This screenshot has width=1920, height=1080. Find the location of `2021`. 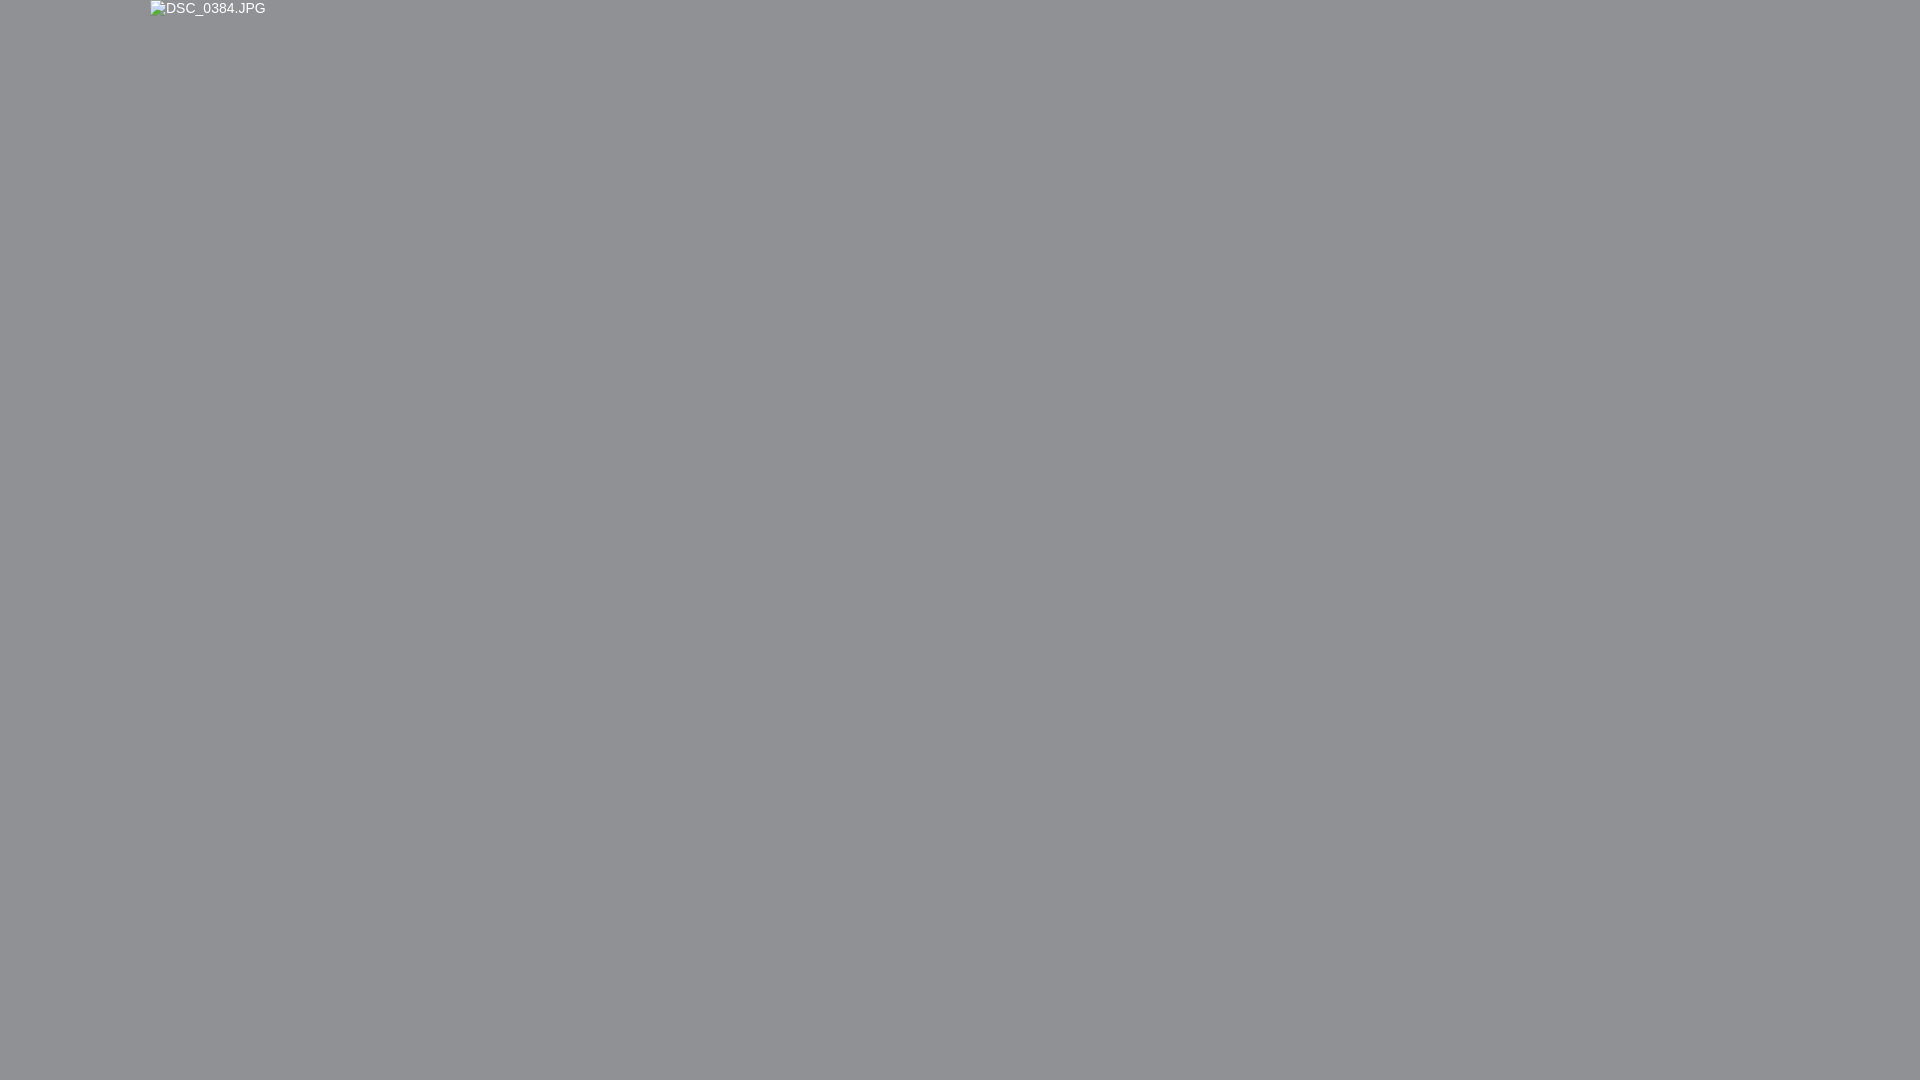

2021 is located at coordinates (88, 210).